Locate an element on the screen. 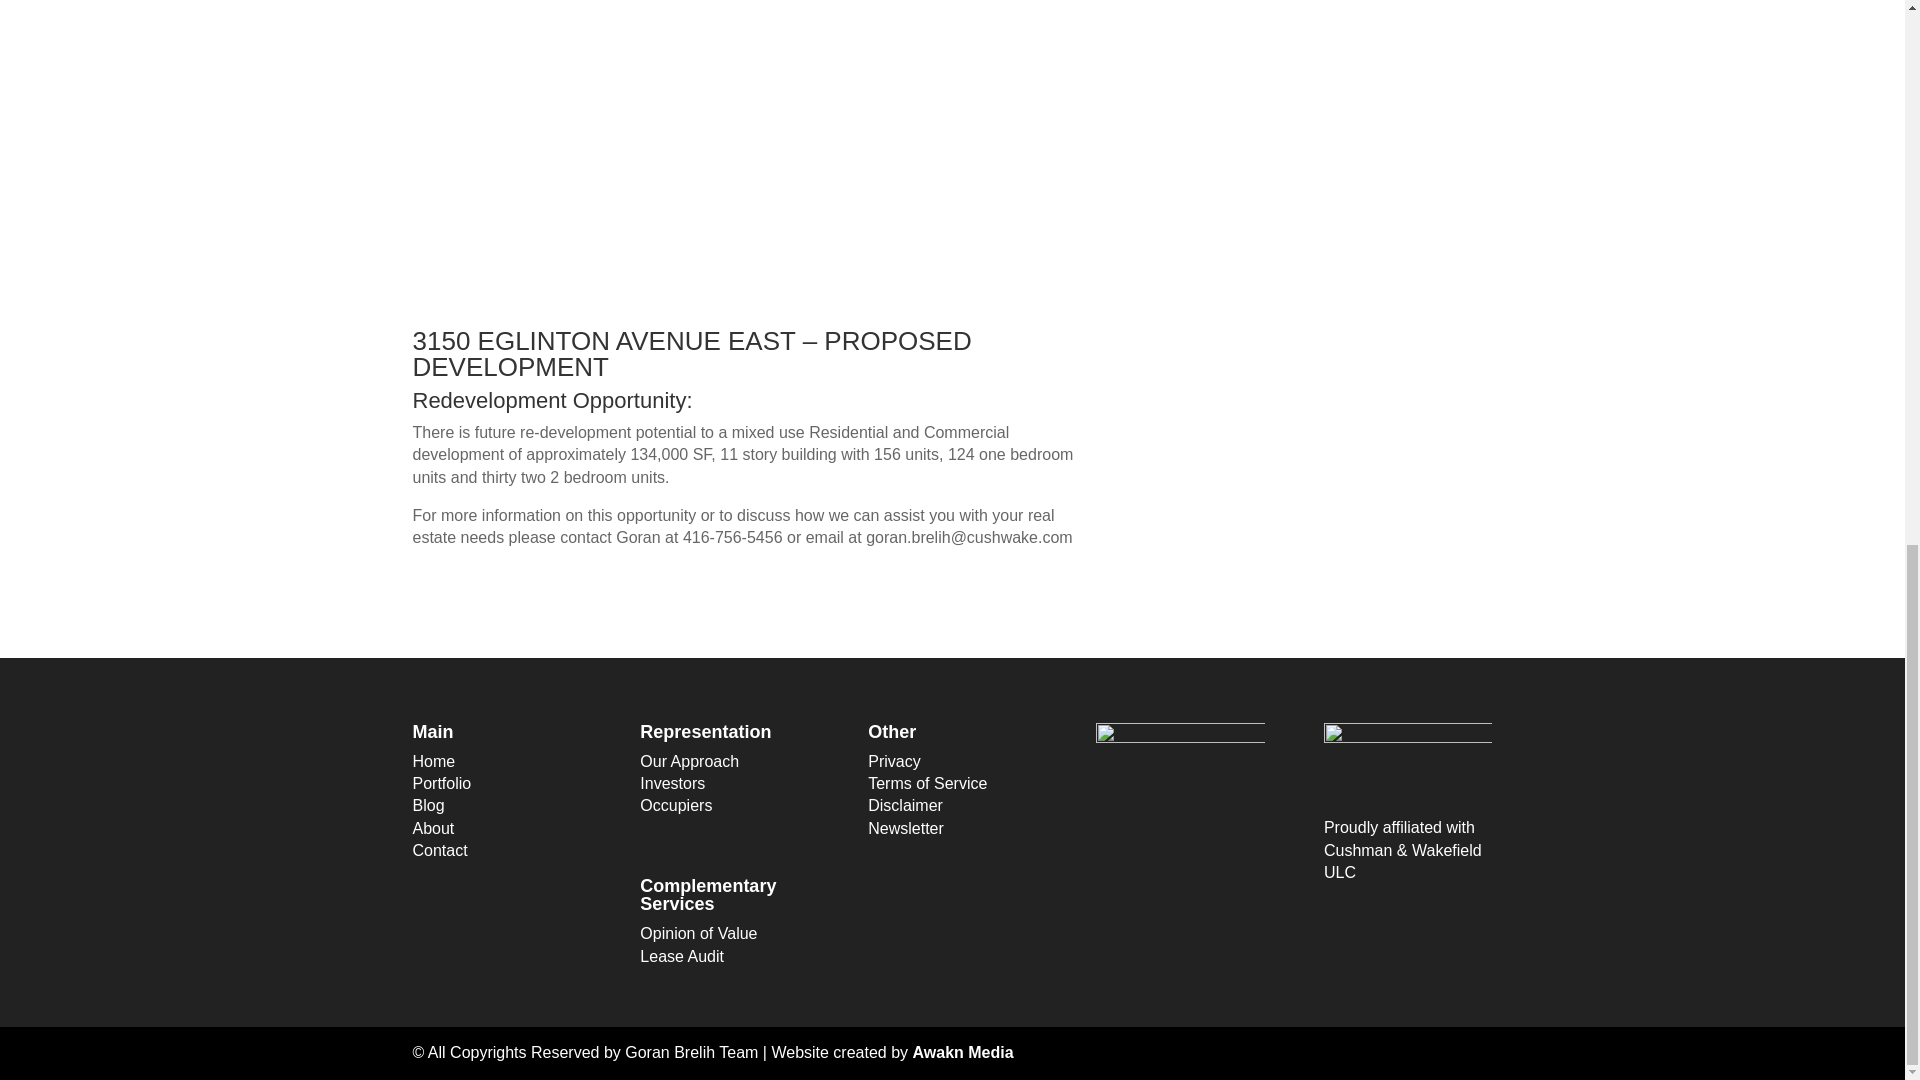  Newsletter is located at coordinates (906, 828).